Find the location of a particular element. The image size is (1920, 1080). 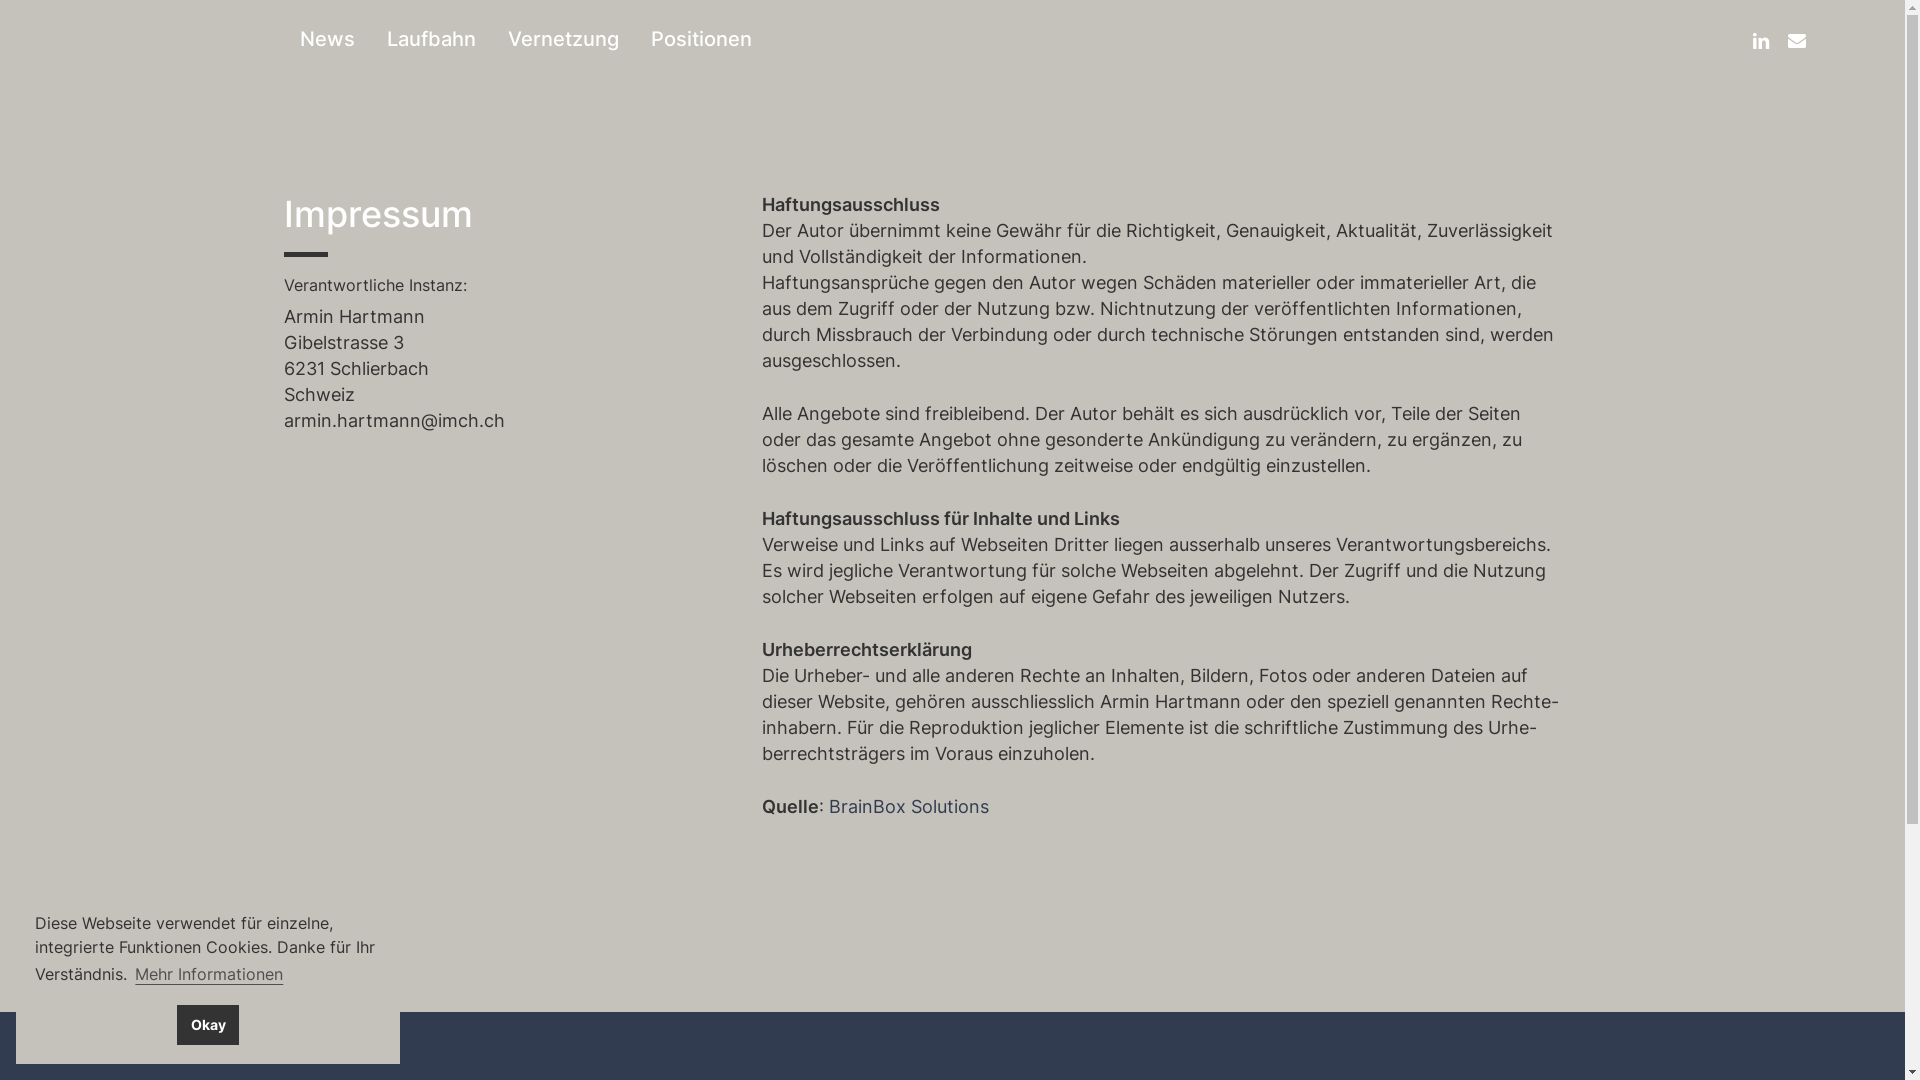

email is located at coordinates (1797, 39).